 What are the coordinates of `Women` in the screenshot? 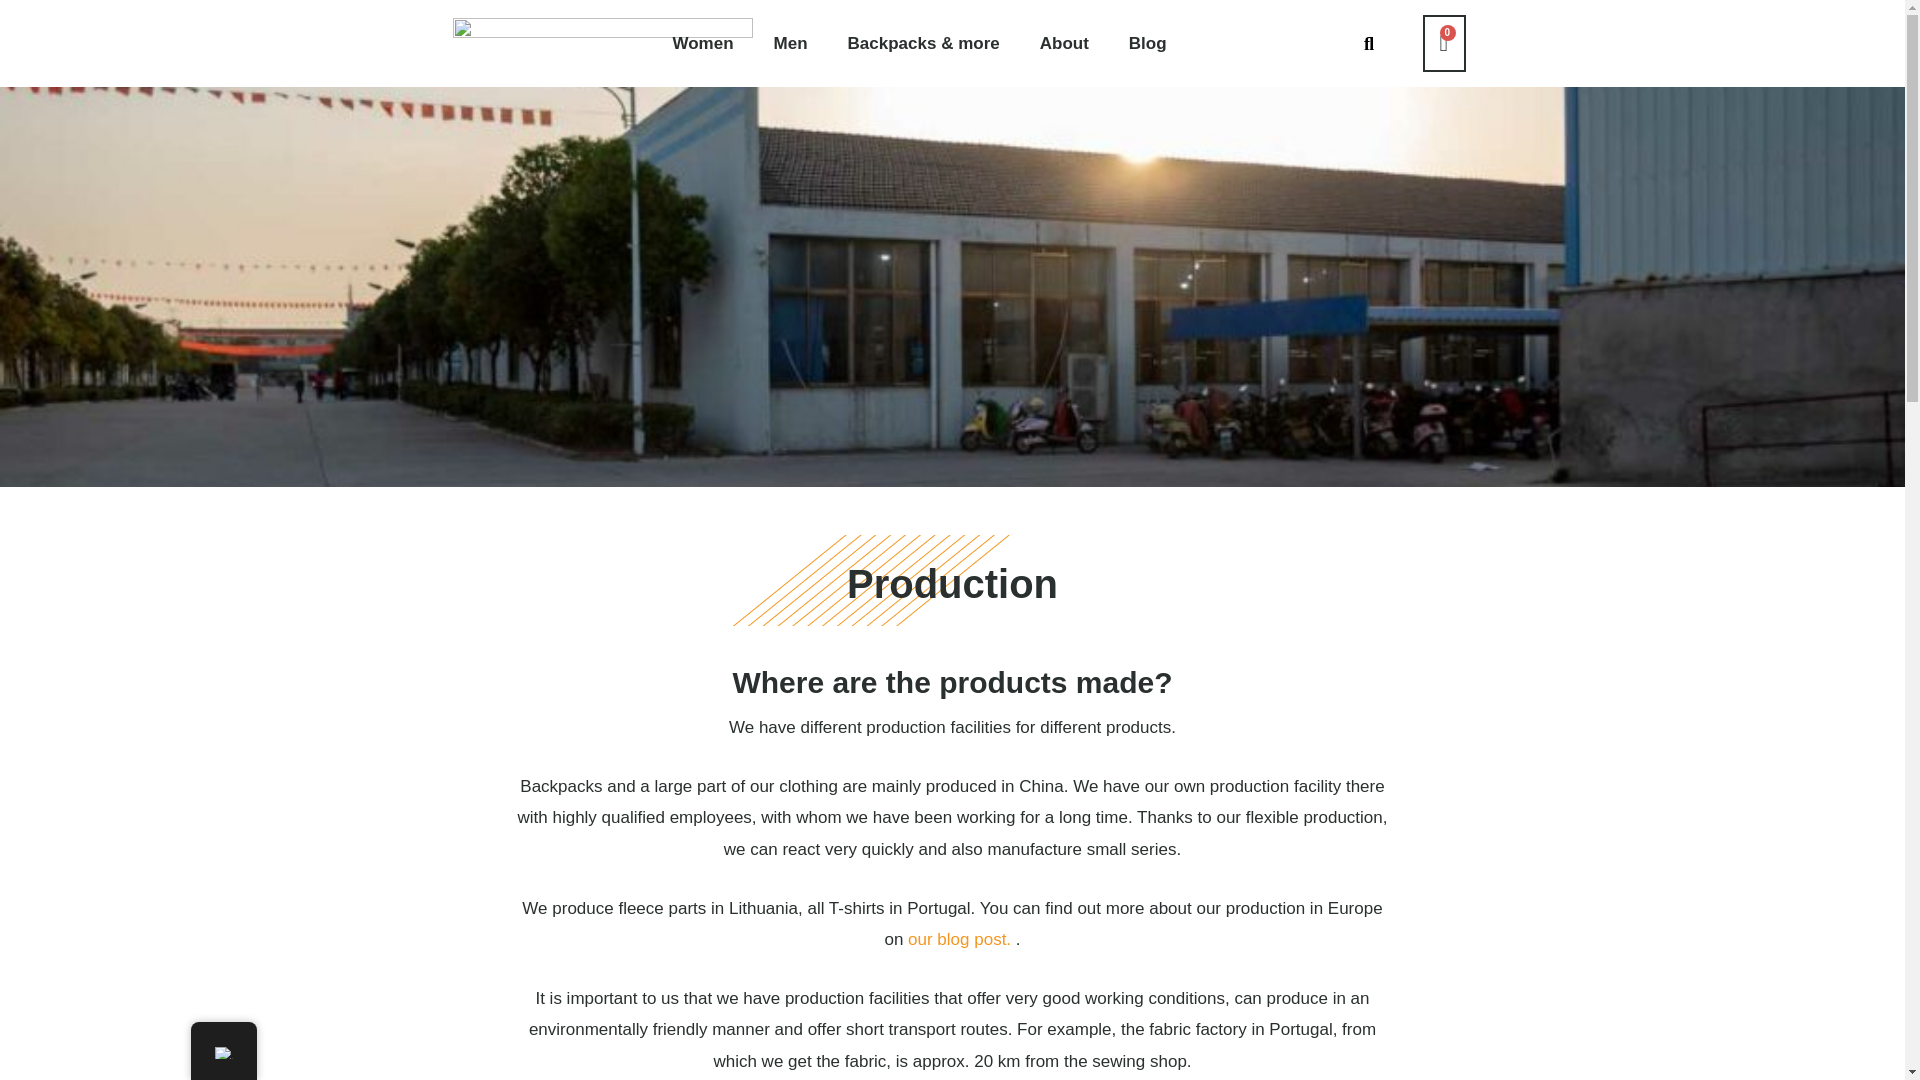 It's located at (702, 42).